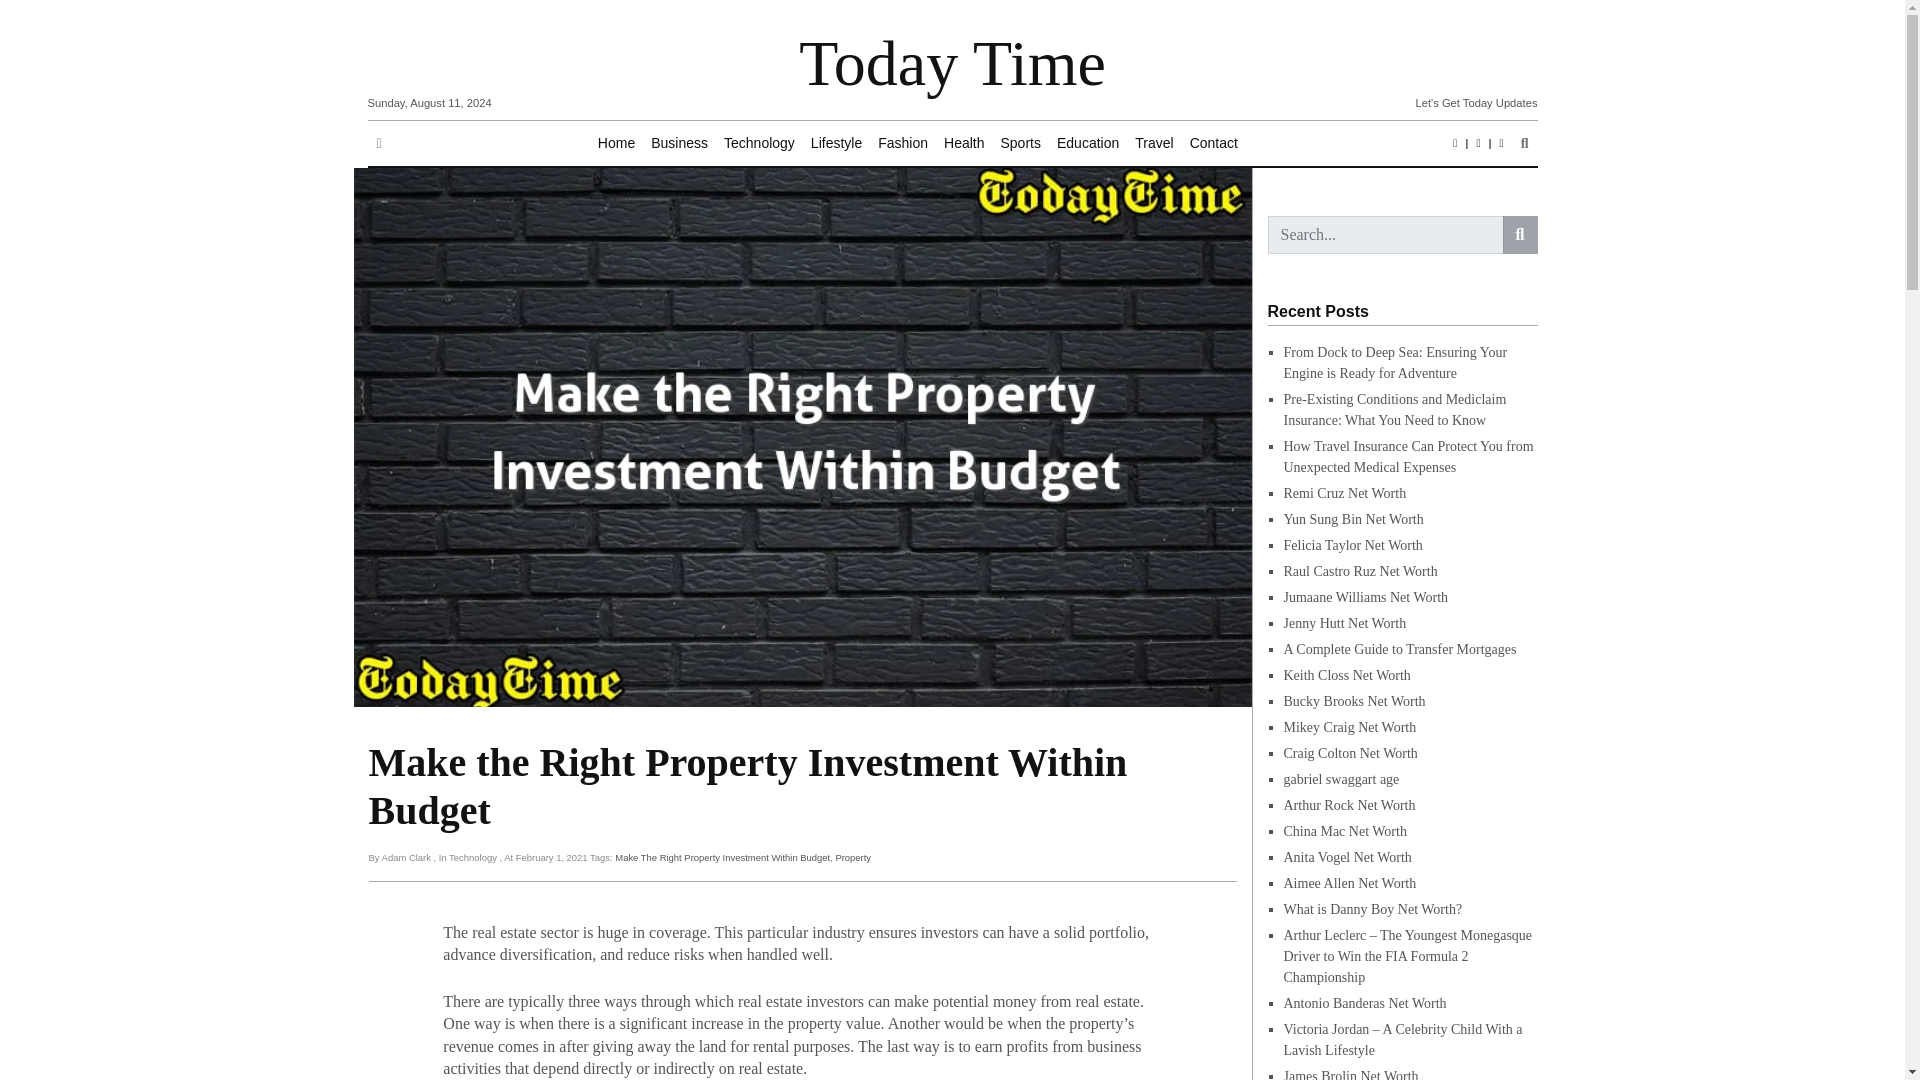 This screenshot has height=1080, width=1920. I want to click on Fashion, so click(902, 144).